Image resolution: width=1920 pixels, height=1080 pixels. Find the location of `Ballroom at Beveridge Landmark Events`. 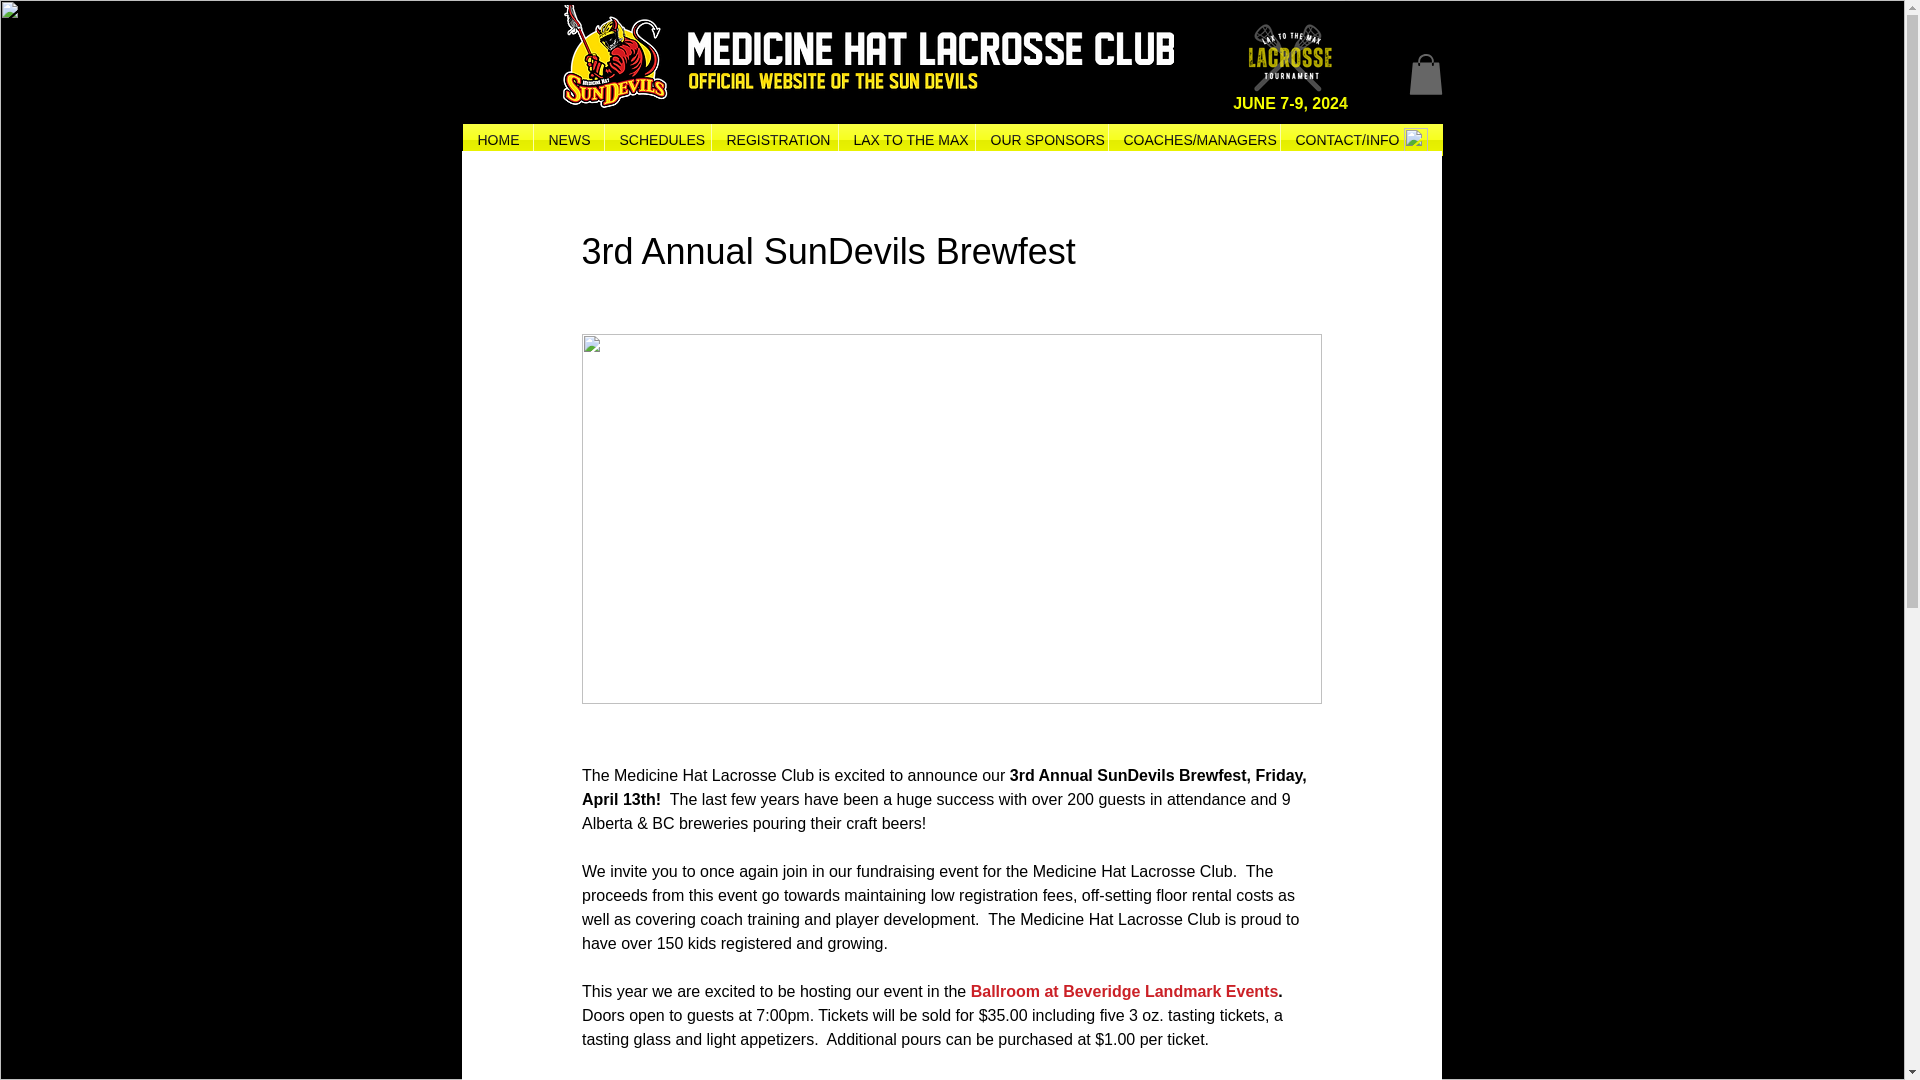

Ballroom at Beveridge Landmark Events is located at coordinates (1124, 991).